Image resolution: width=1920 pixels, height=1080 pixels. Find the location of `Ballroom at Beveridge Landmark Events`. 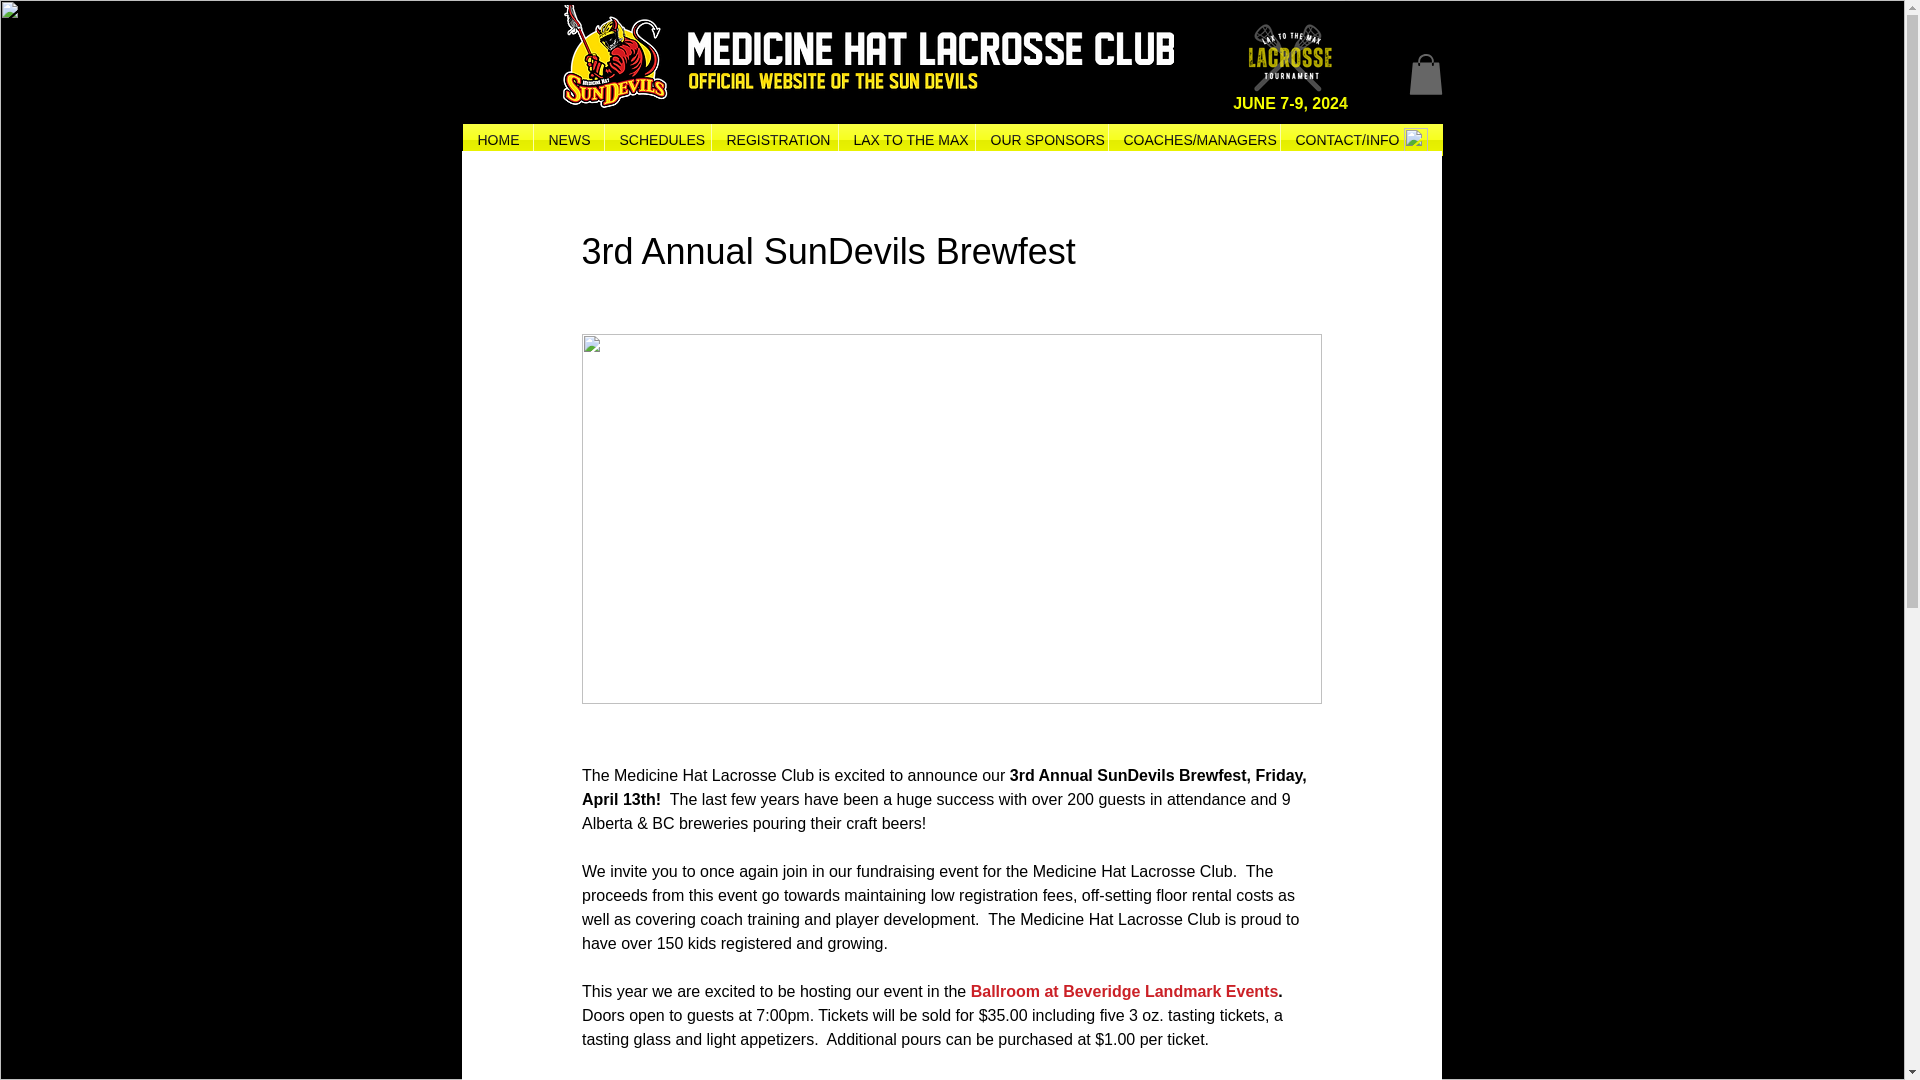

Ballroom at Beveridge Landmark Events is located at coordinates (1124, 991).